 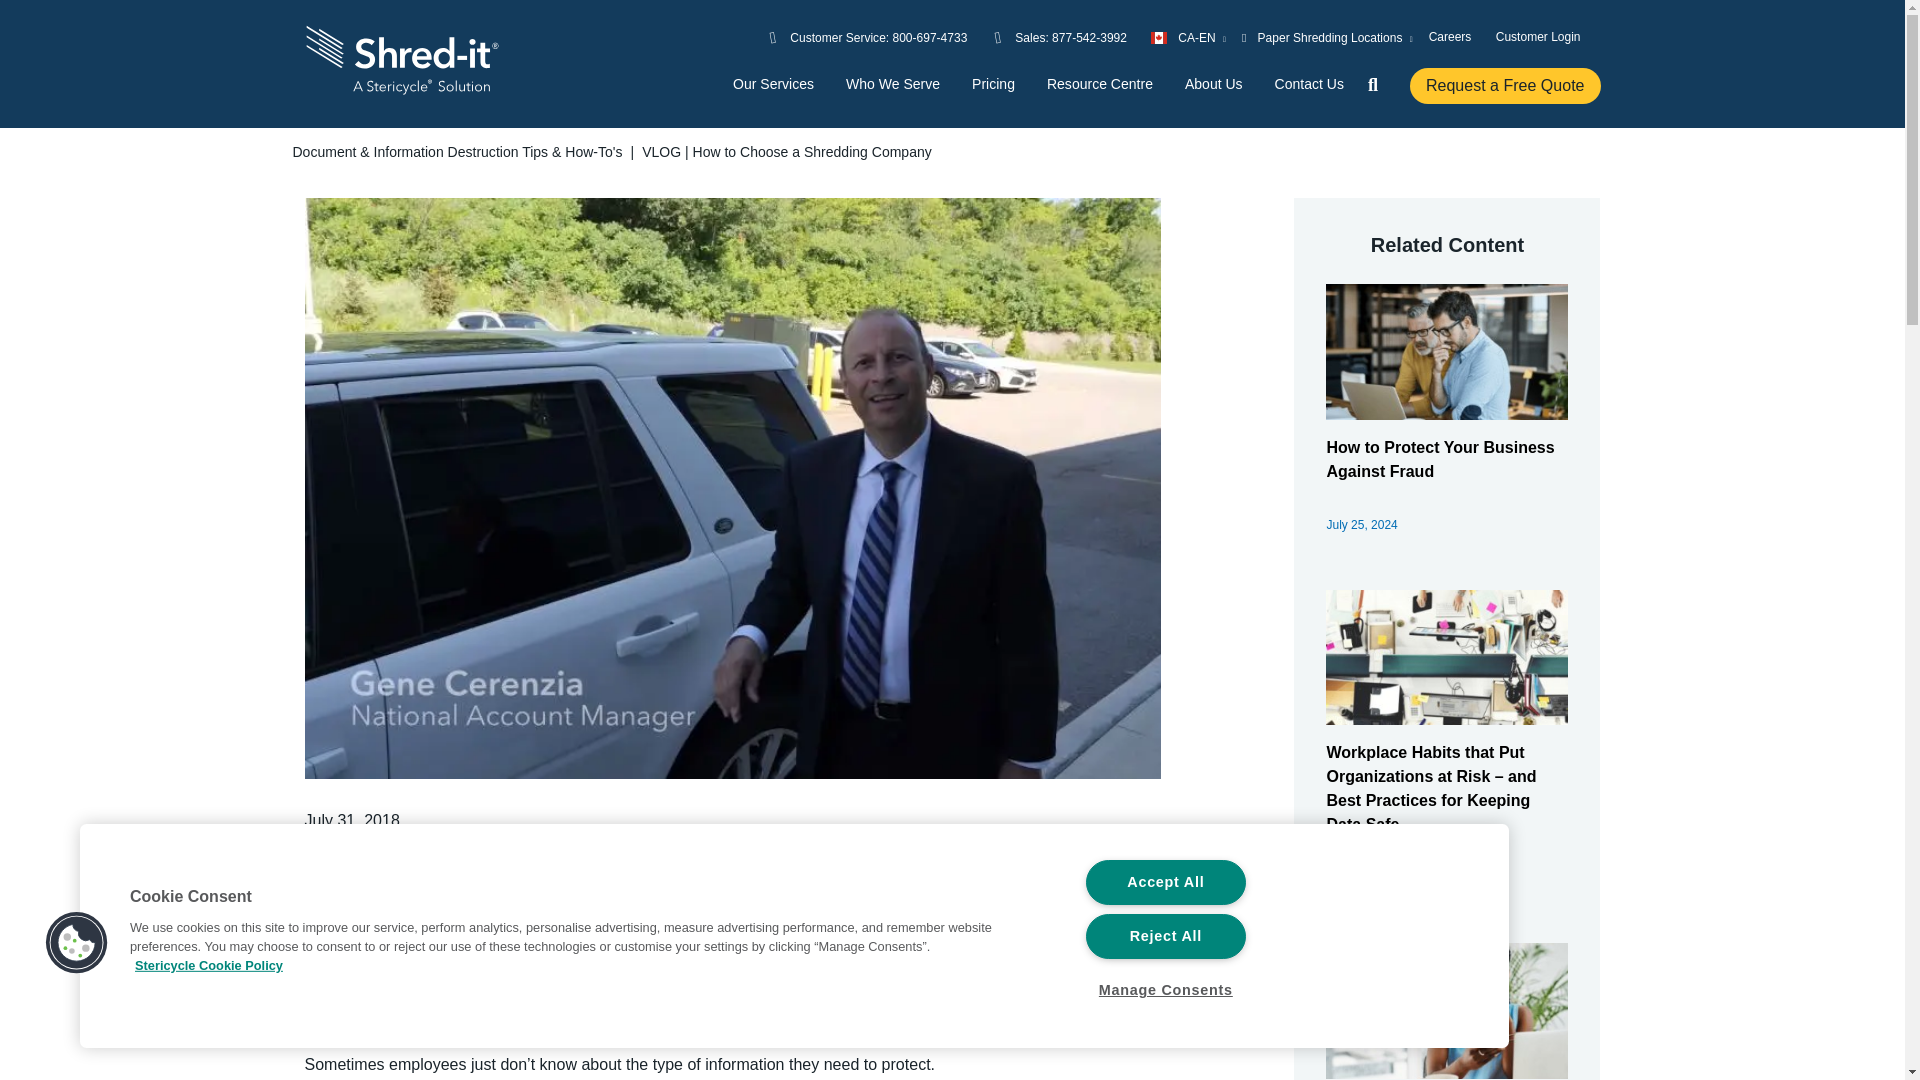 I want to click on Careers, so click(x=1450, y=36).